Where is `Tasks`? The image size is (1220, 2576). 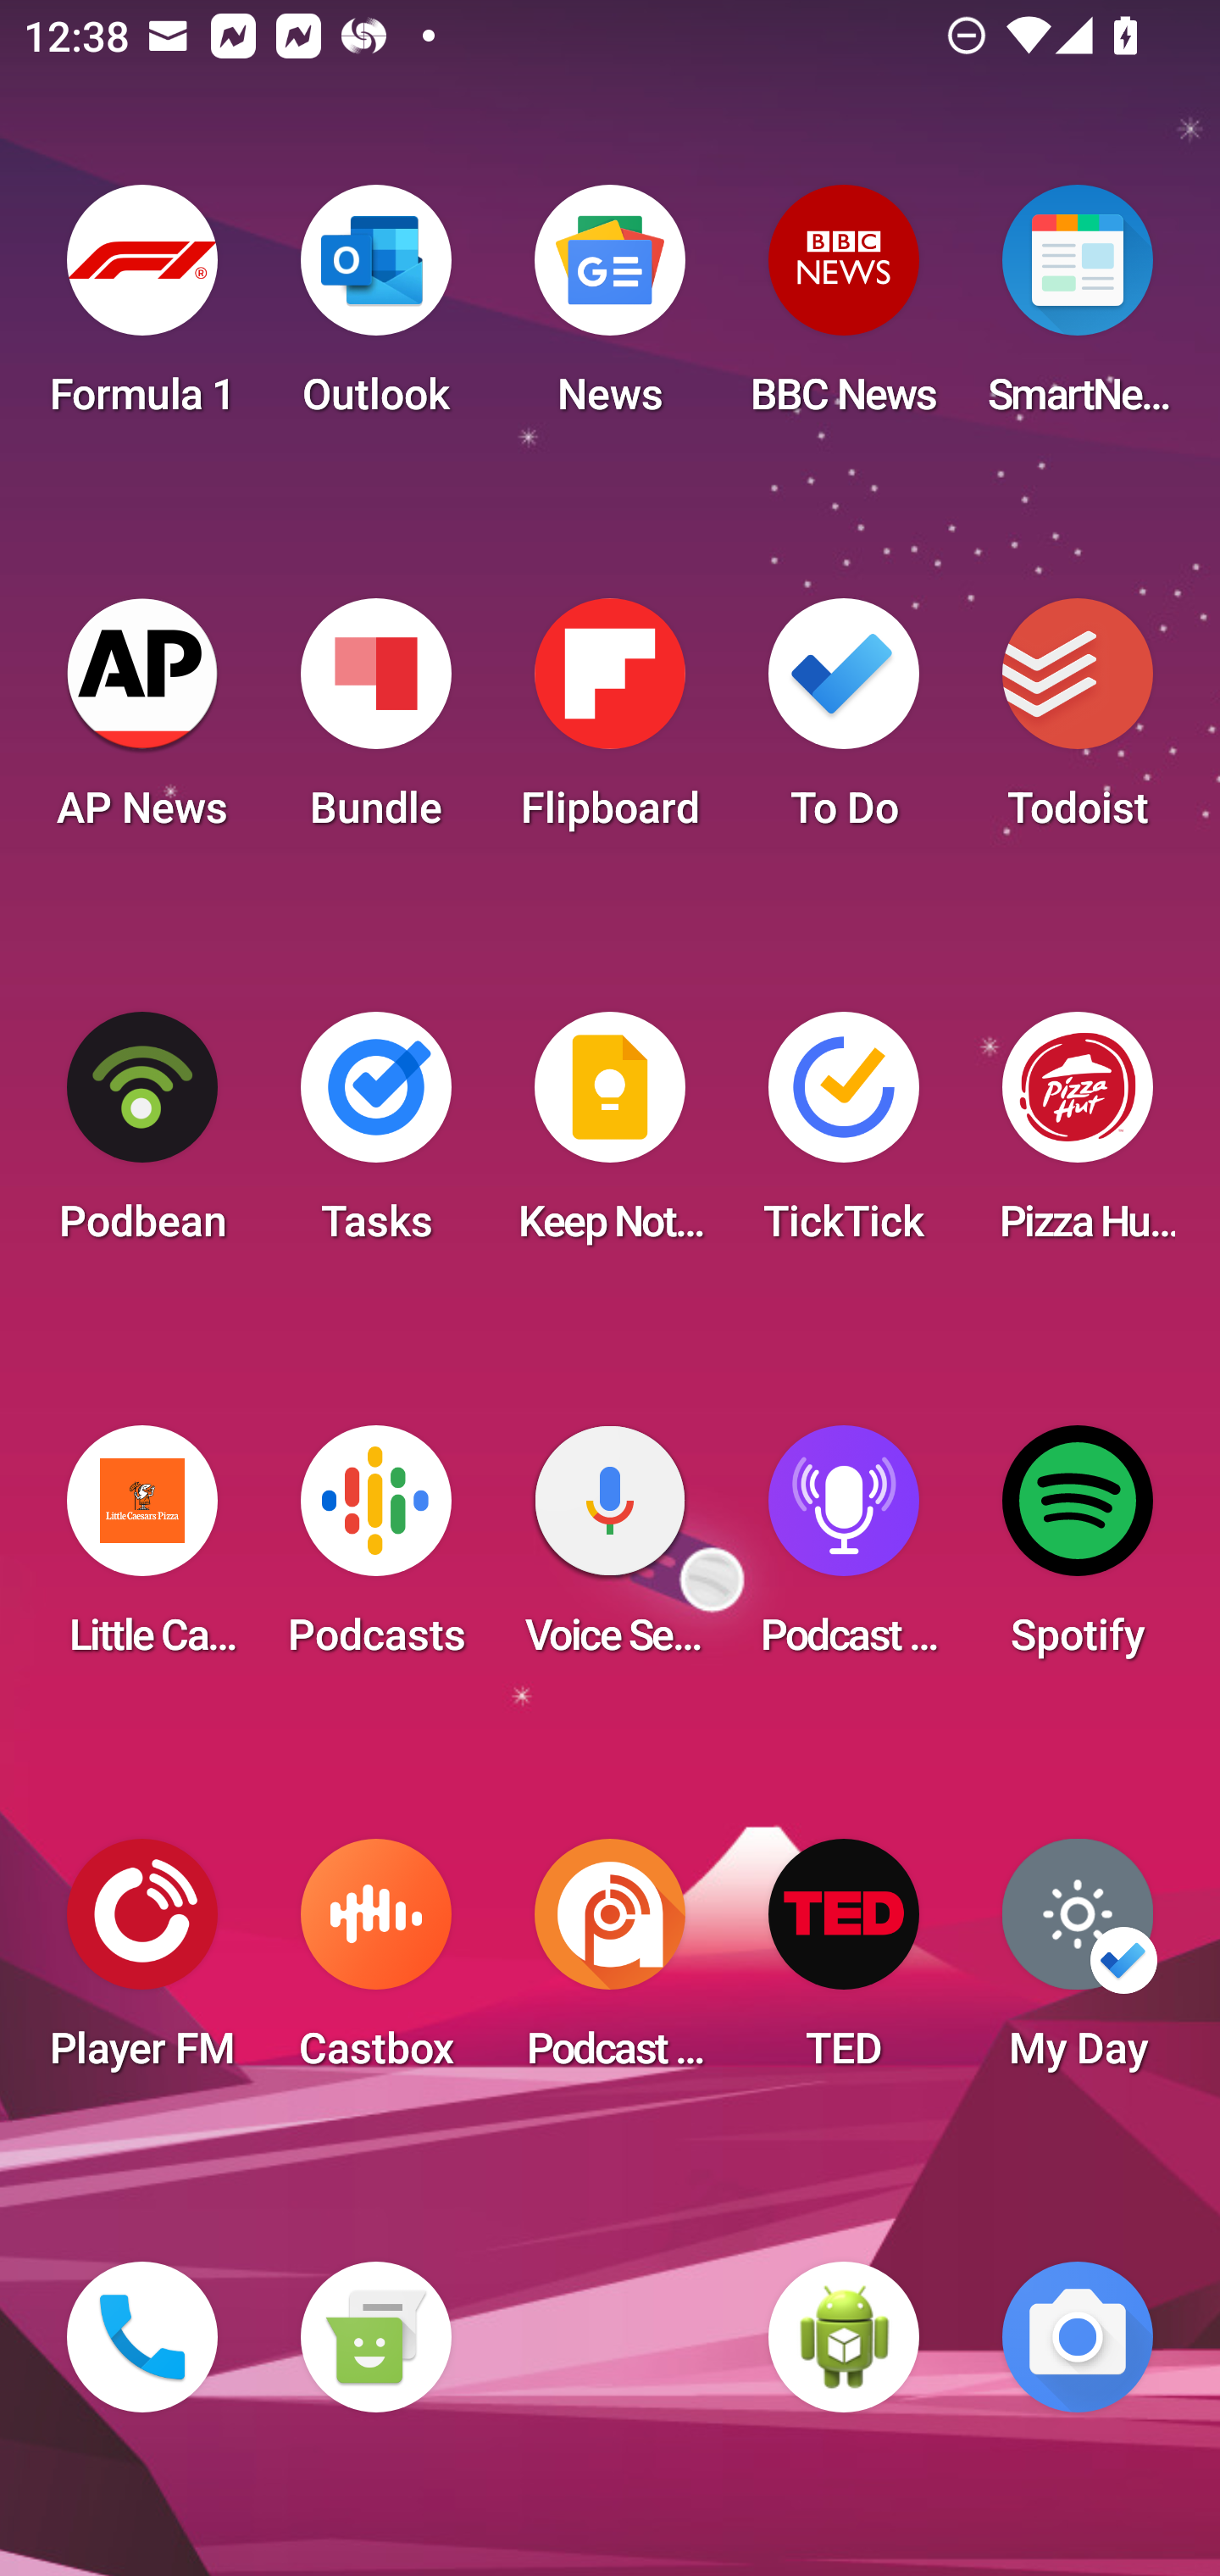 Tasks is located at coordinates (375, 1137).